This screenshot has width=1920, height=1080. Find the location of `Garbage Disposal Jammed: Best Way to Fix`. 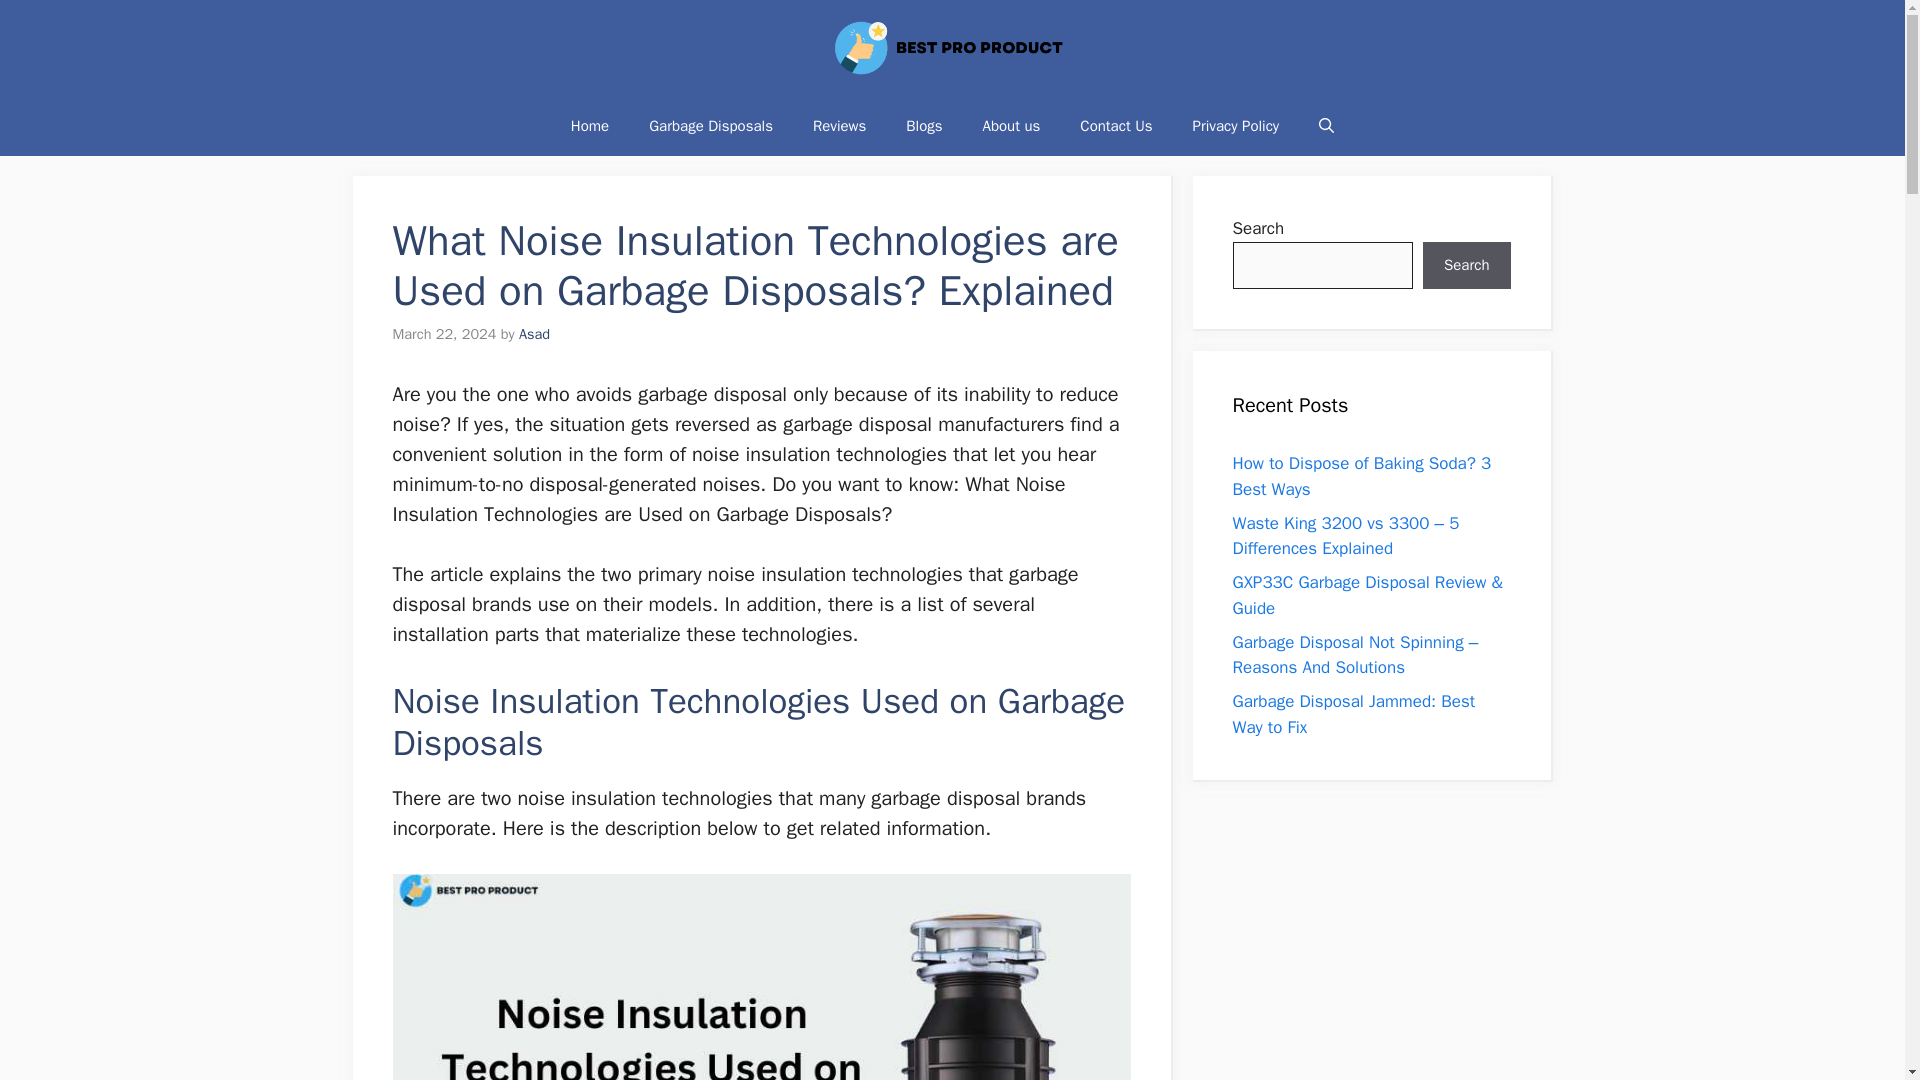

Garbage Disposal Jammed: Best Way to Fix is located at coordinates (1353, 714).